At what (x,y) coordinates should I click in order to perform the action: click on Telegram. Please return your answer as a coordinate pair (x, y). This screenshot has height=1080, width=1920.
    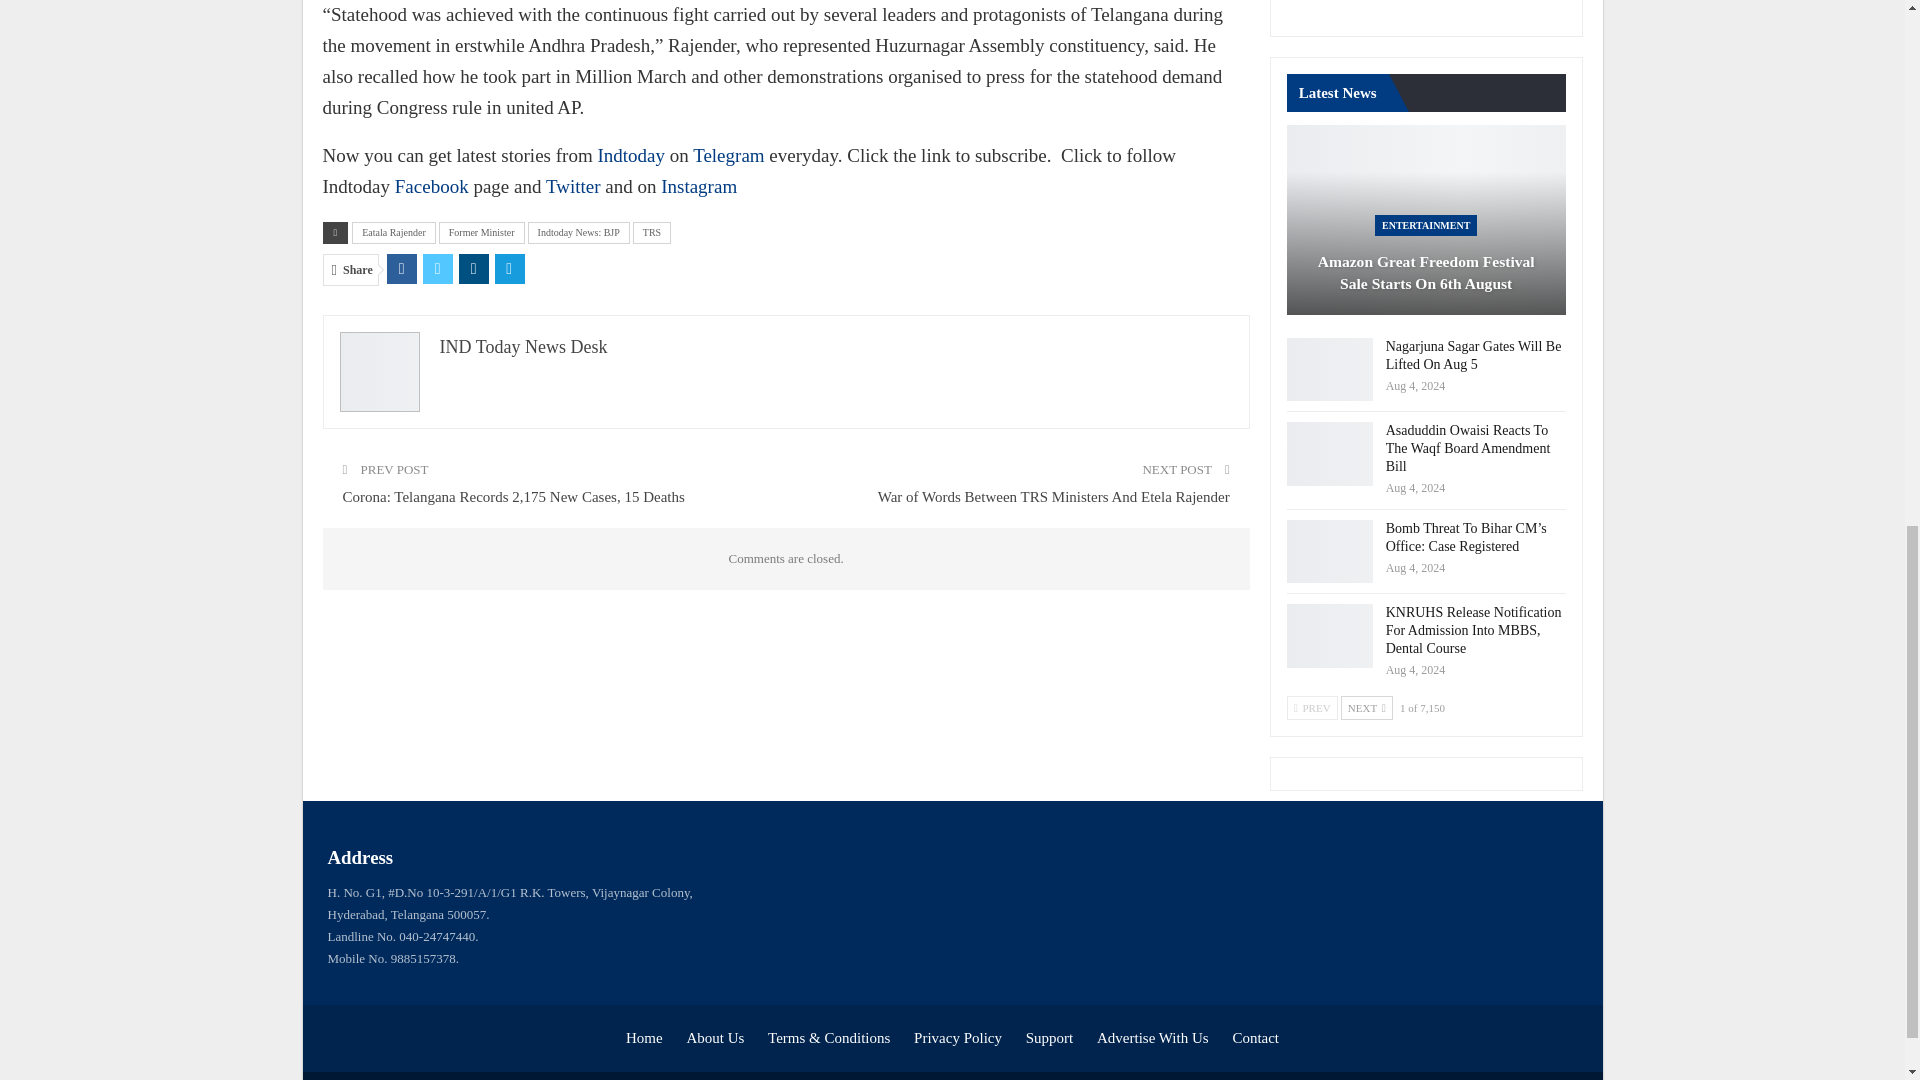
    Looking at the image, I should click on (728, 155).